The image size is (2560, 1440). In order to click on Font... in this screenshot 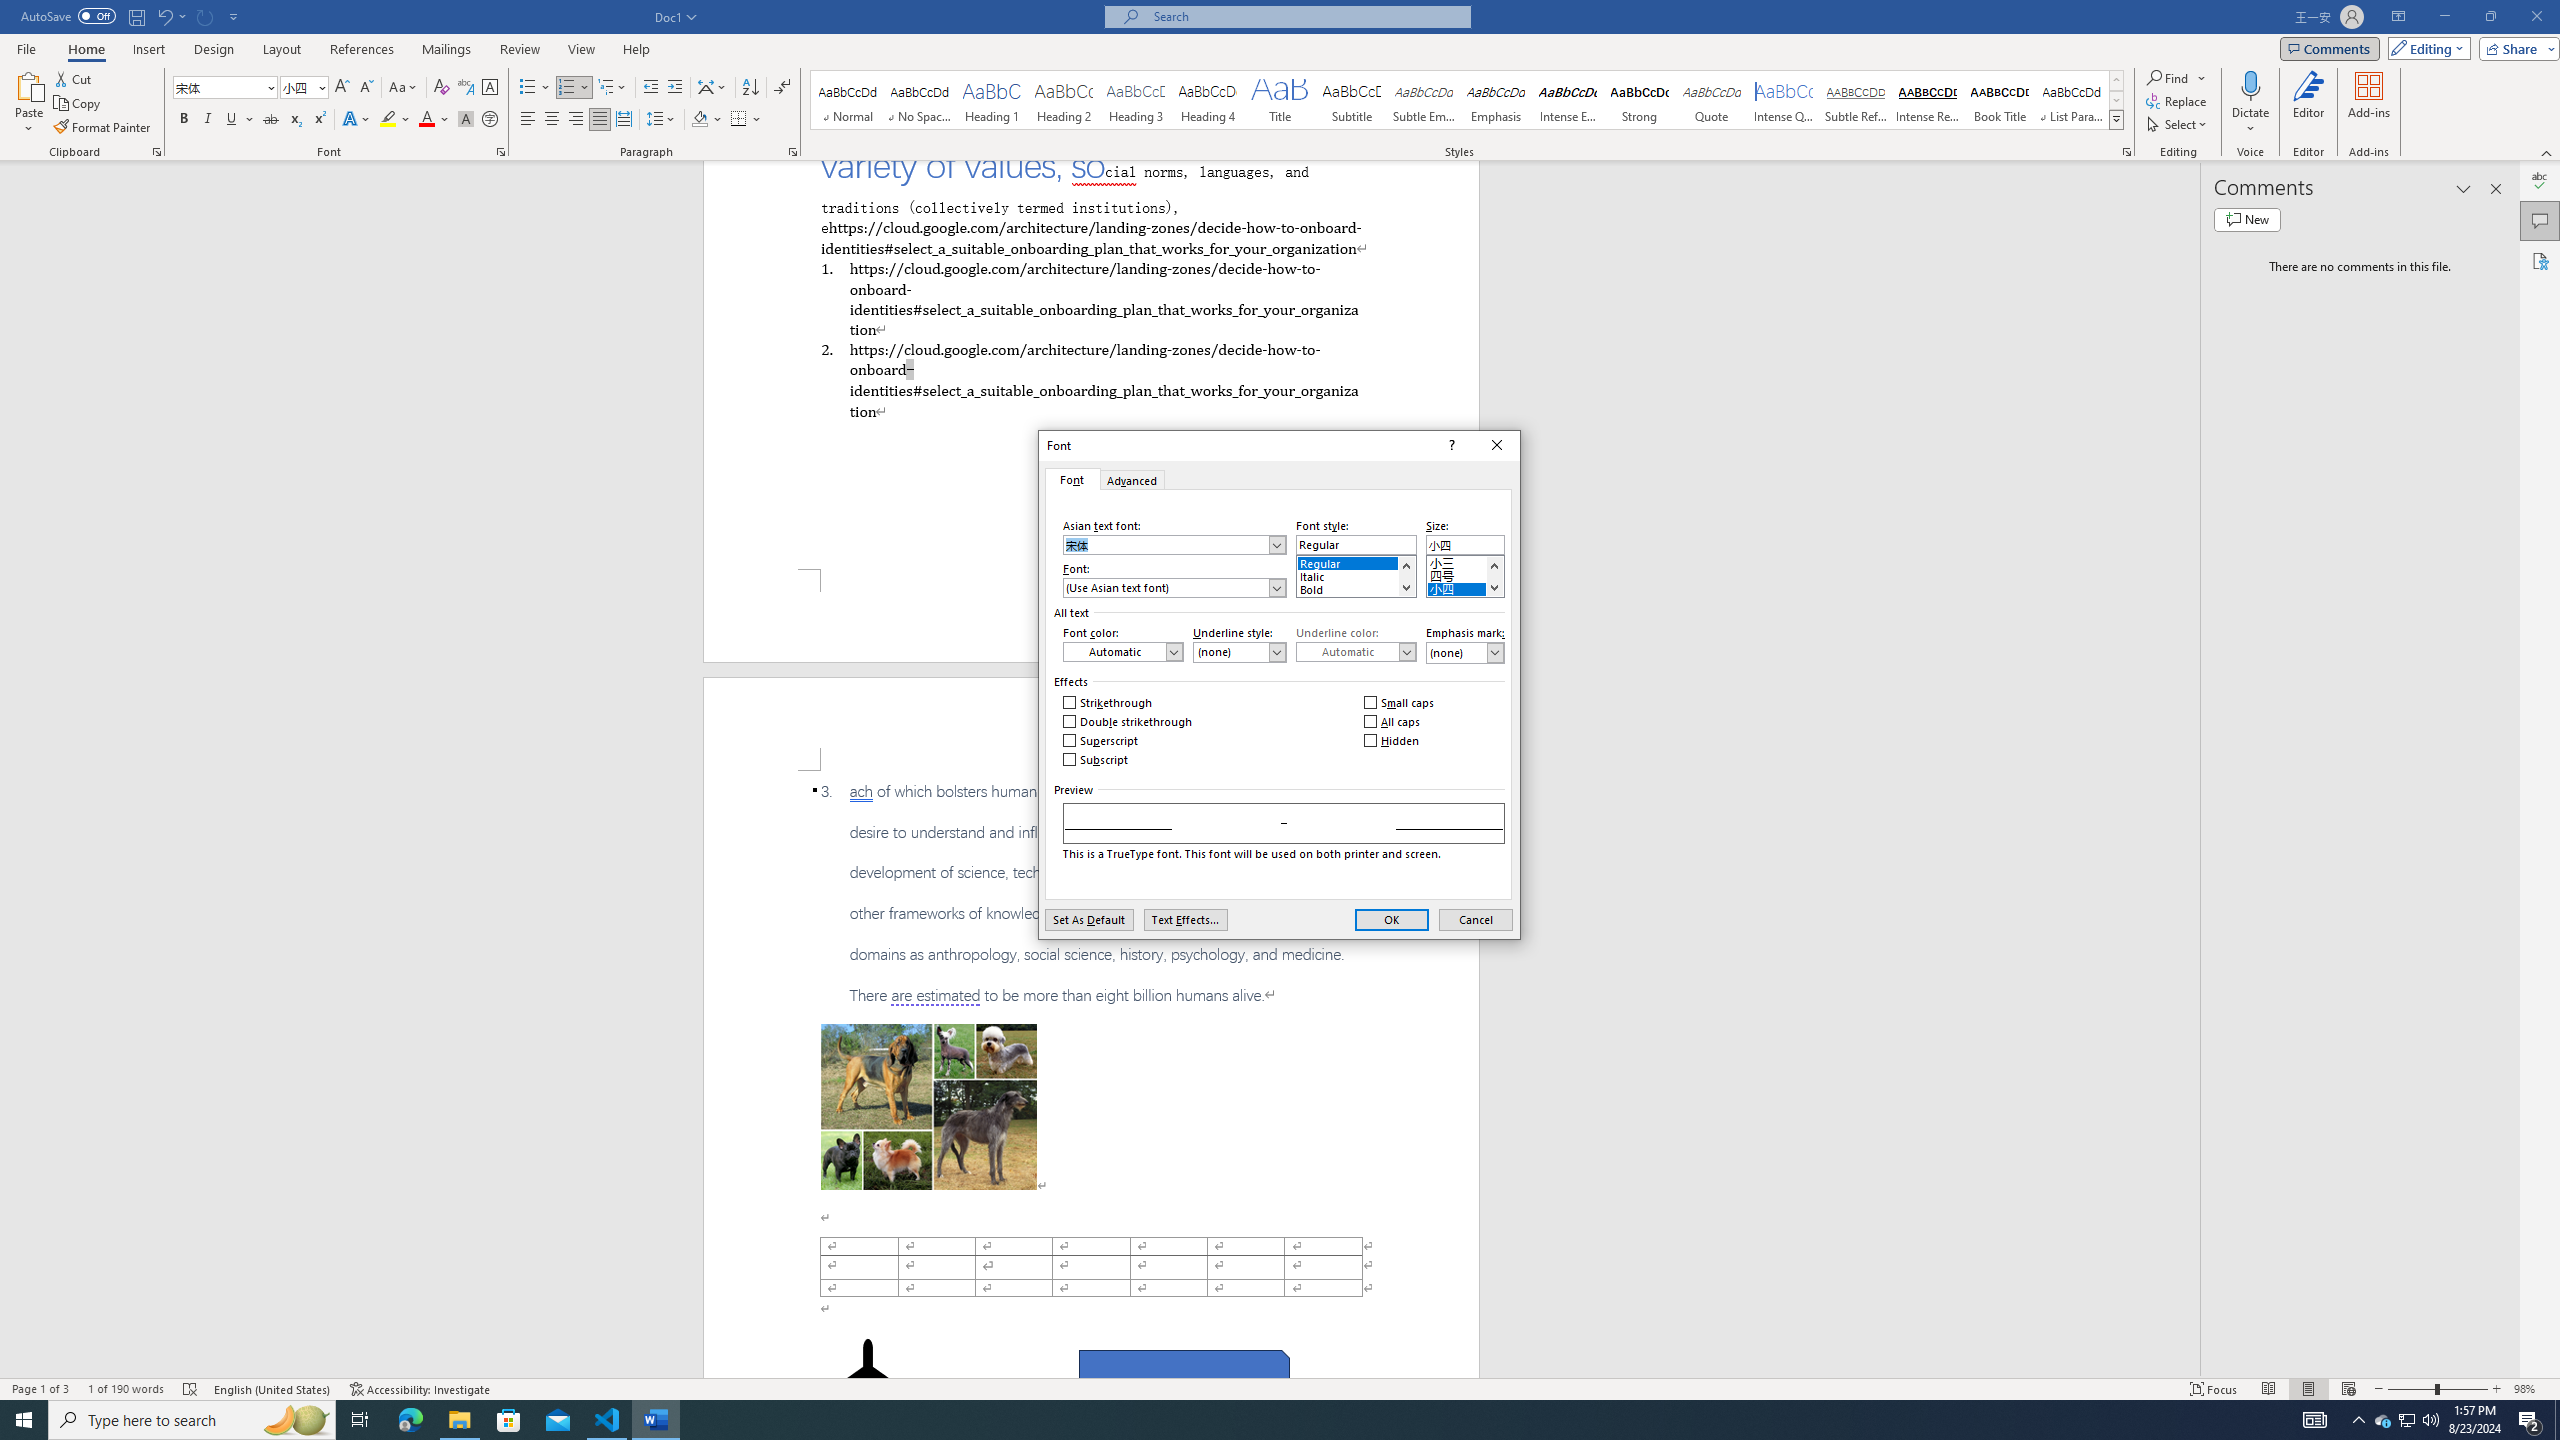, I will do `click(502, 152)`.